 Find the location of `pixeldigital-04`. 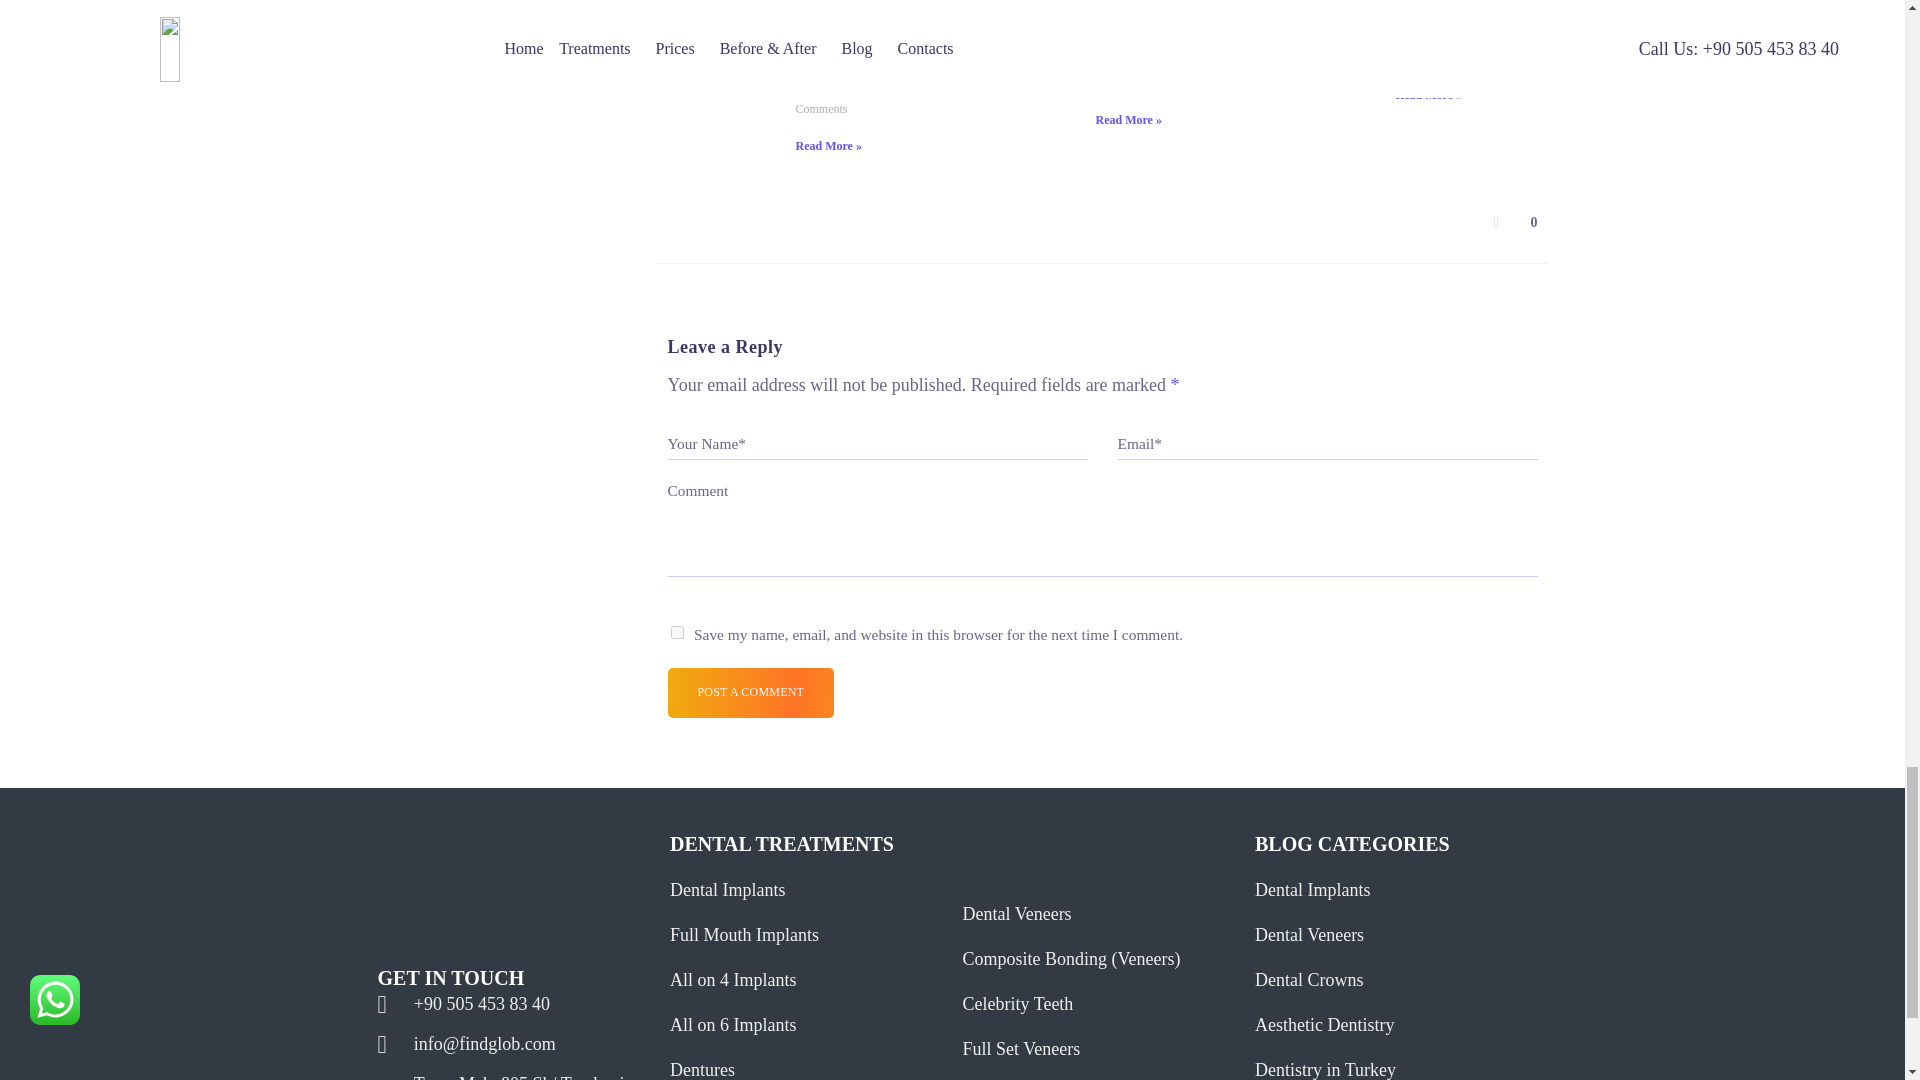

pixeldigital-04 is located at coordinates (493, 859).